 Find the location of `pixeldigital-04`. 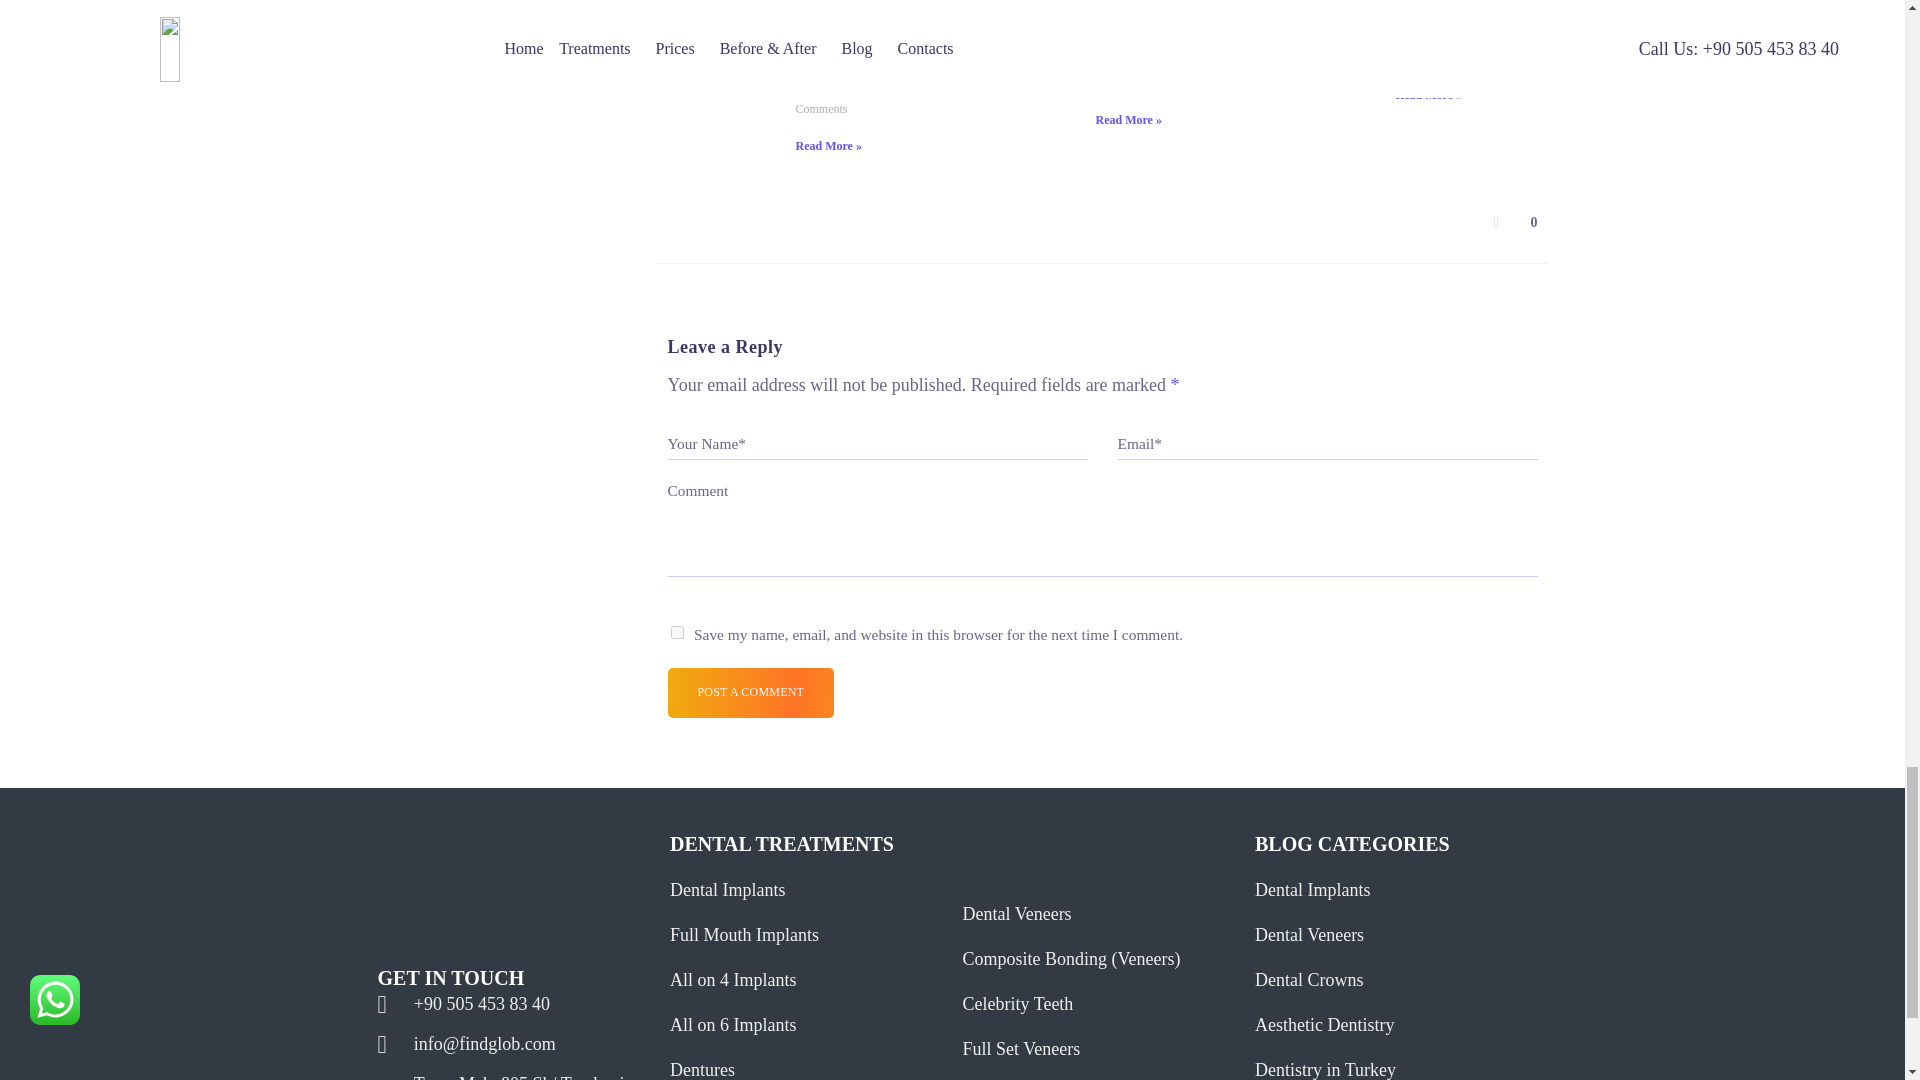

pixeldigital-04 is located at coordinates (493, 859).